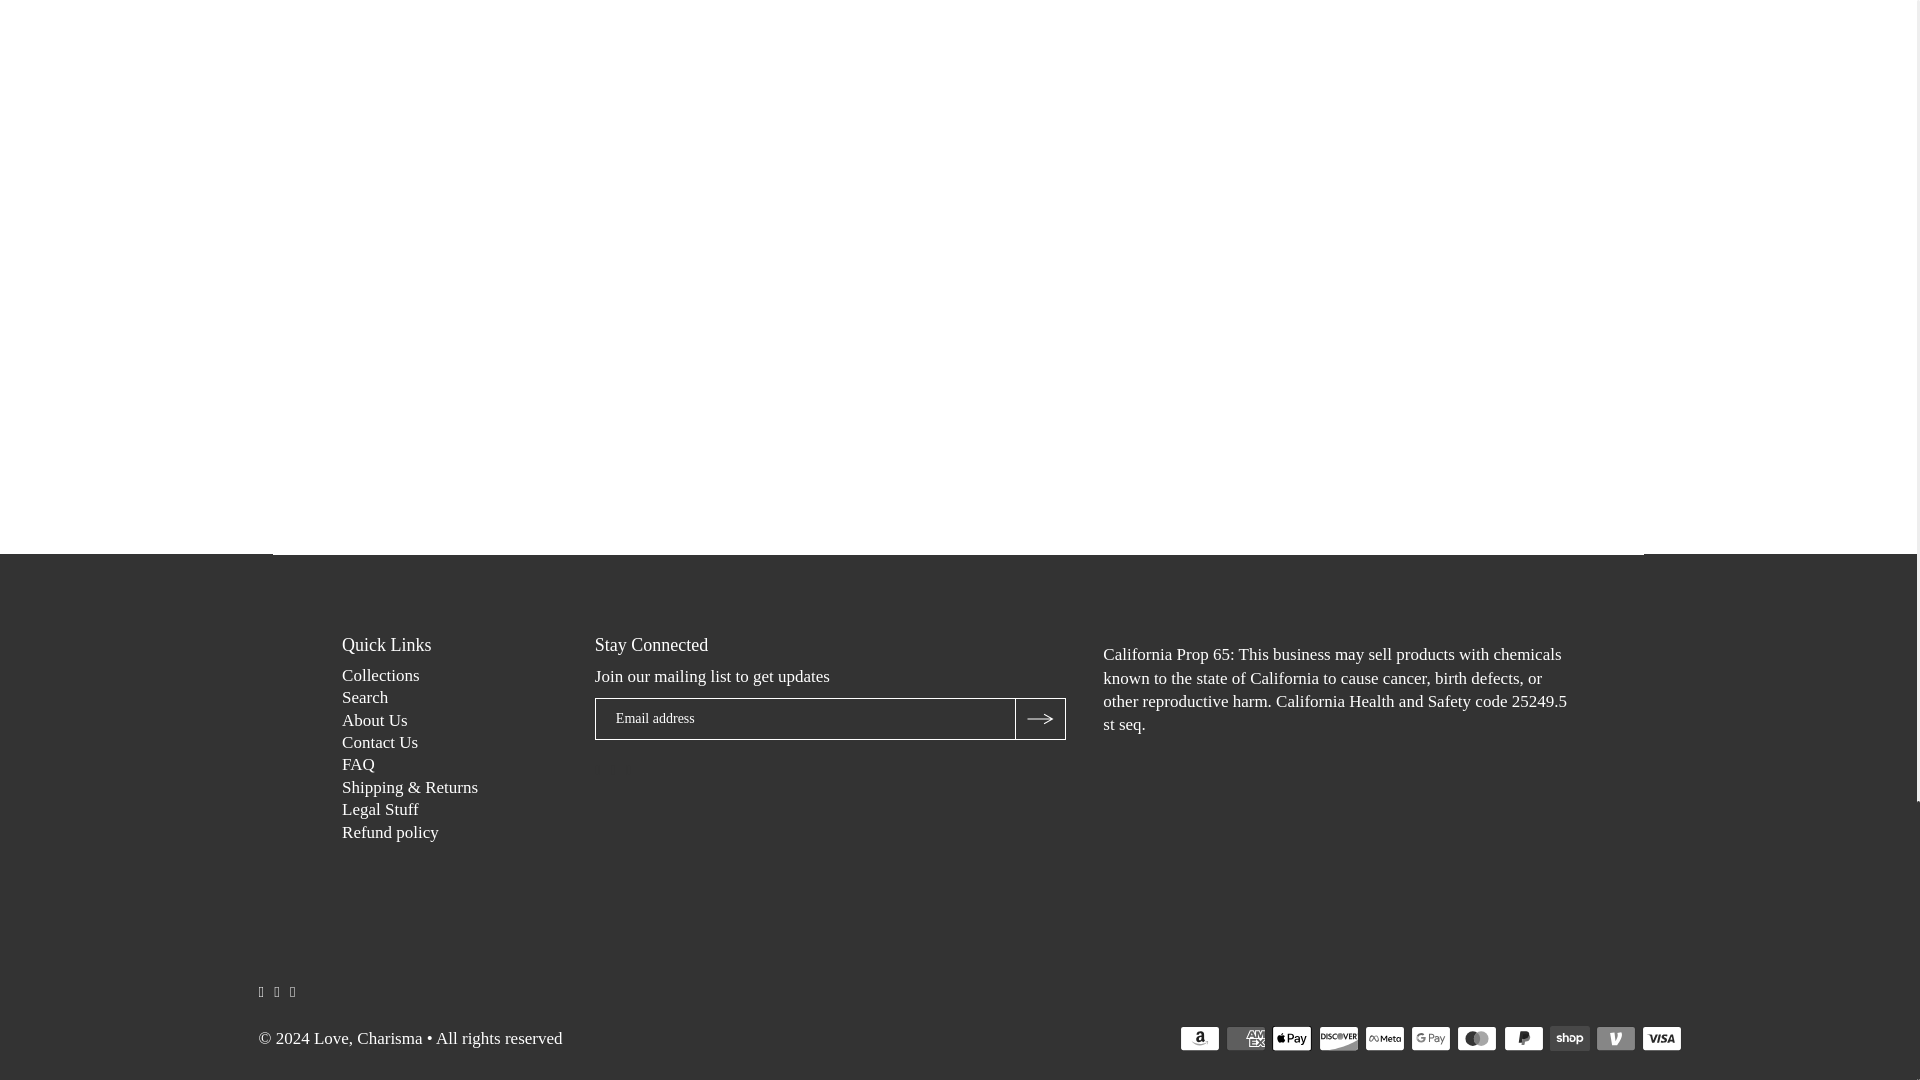  Describe the element at coordinates (1431, 1038) in the screenshot. I see `Google Pay` at that location.